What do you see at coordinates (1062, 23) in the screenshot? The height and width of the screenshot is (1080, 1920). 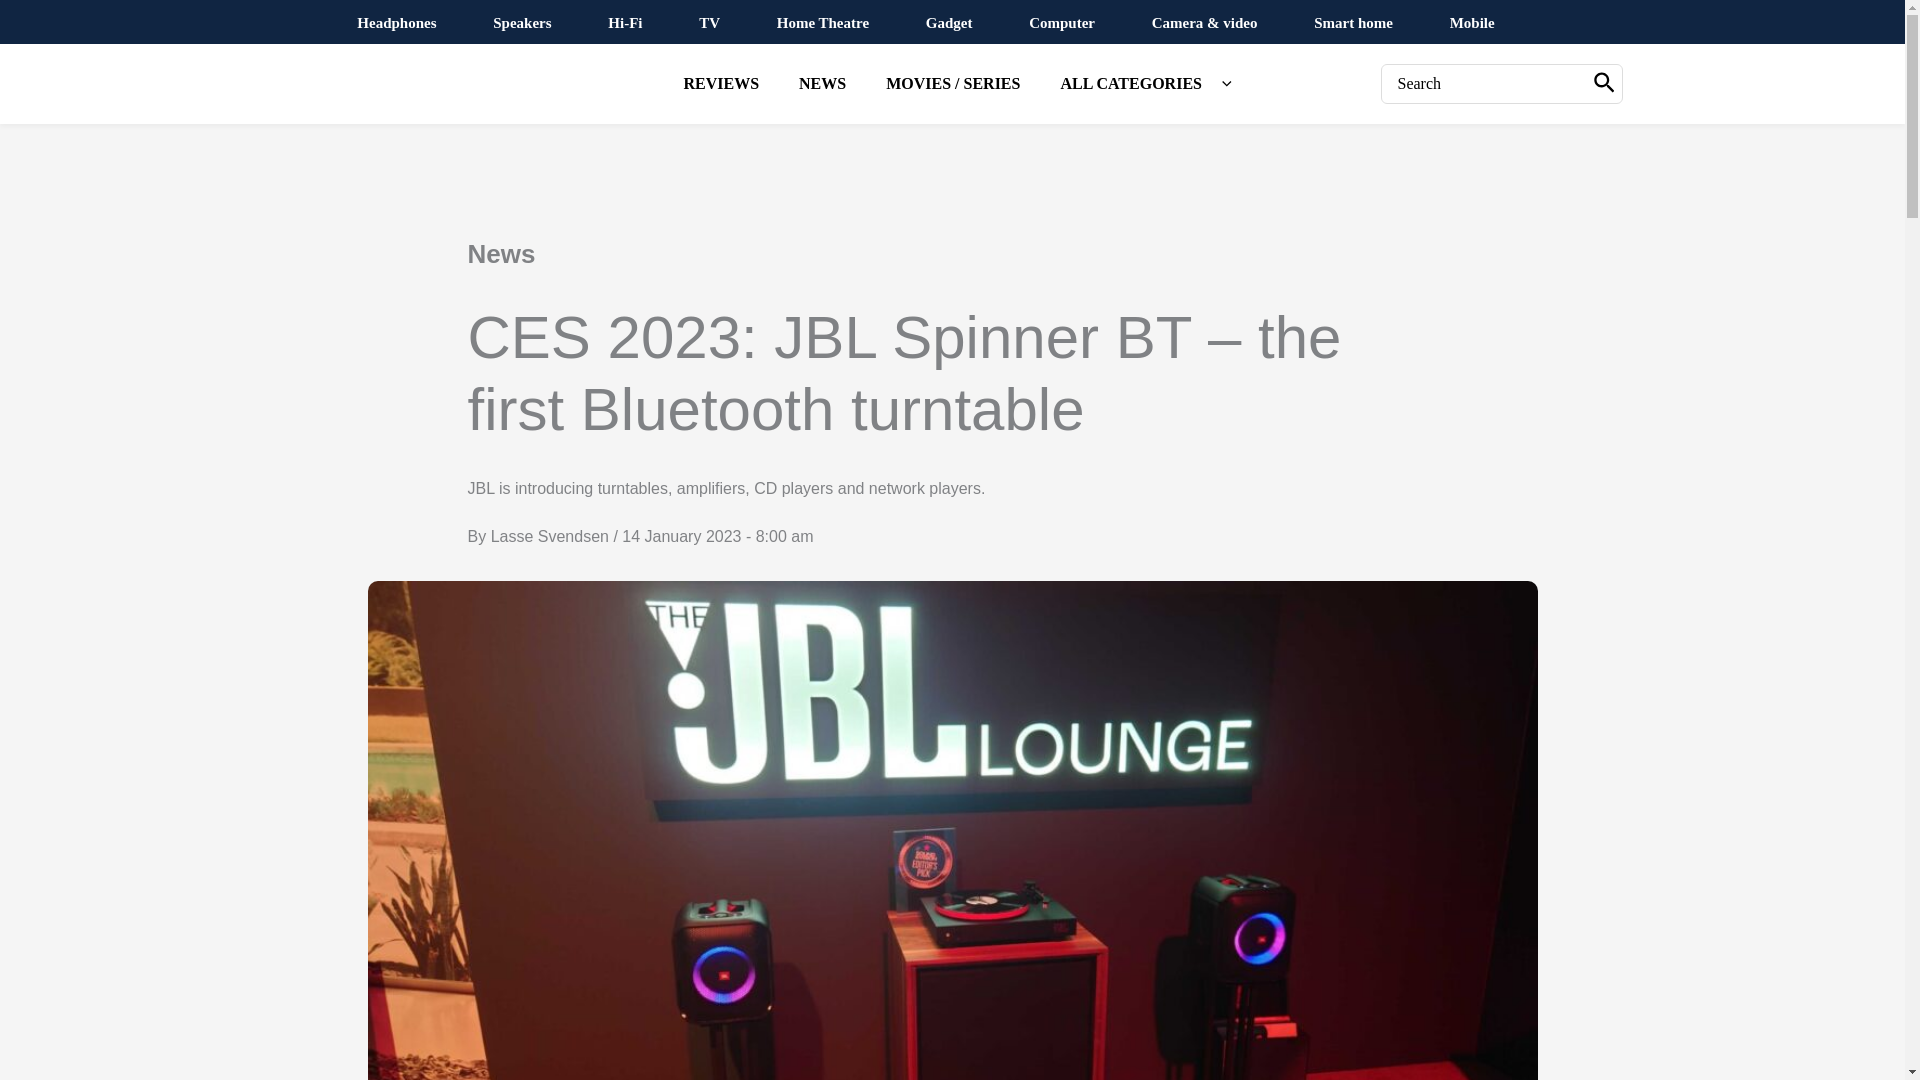 I see `Computer` at bounding box center [1062, 23].